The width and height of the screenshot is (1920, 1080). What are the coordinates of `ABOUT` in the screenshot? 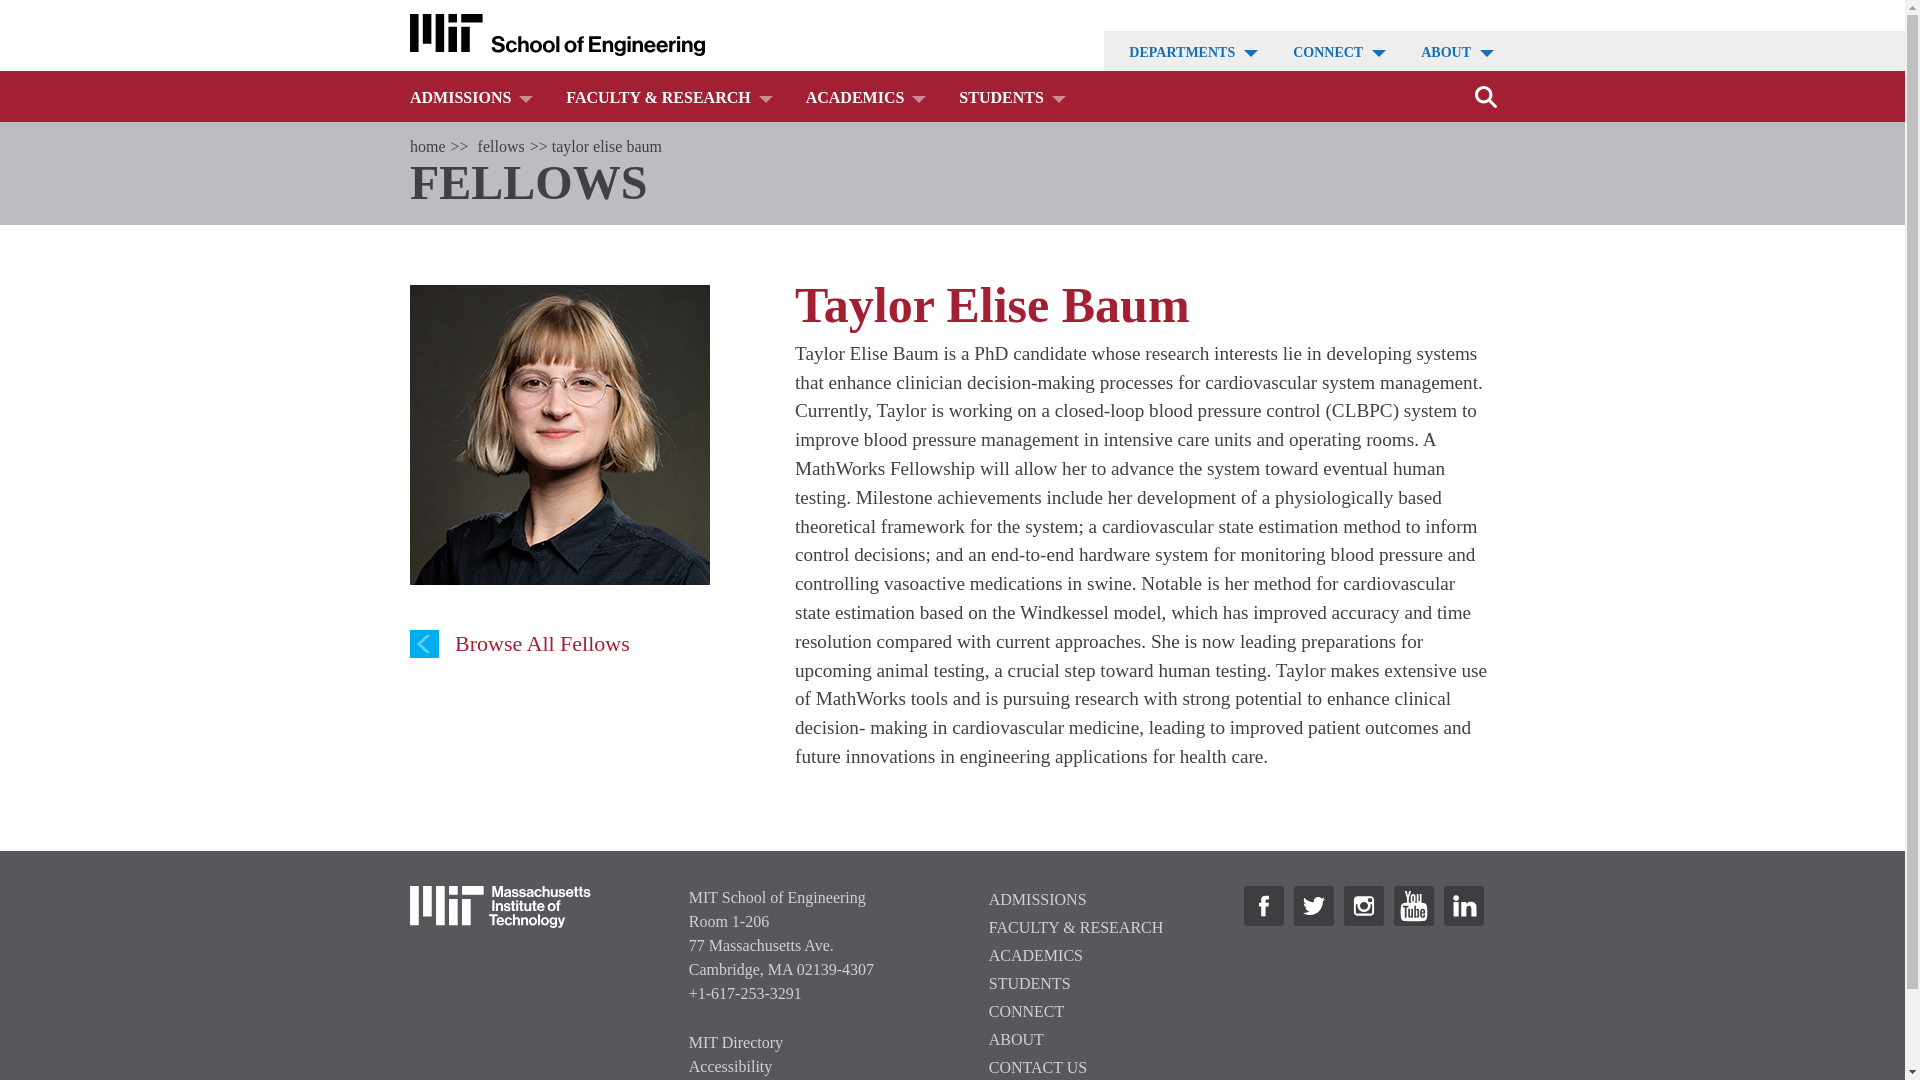 It's located at (1444, 51).